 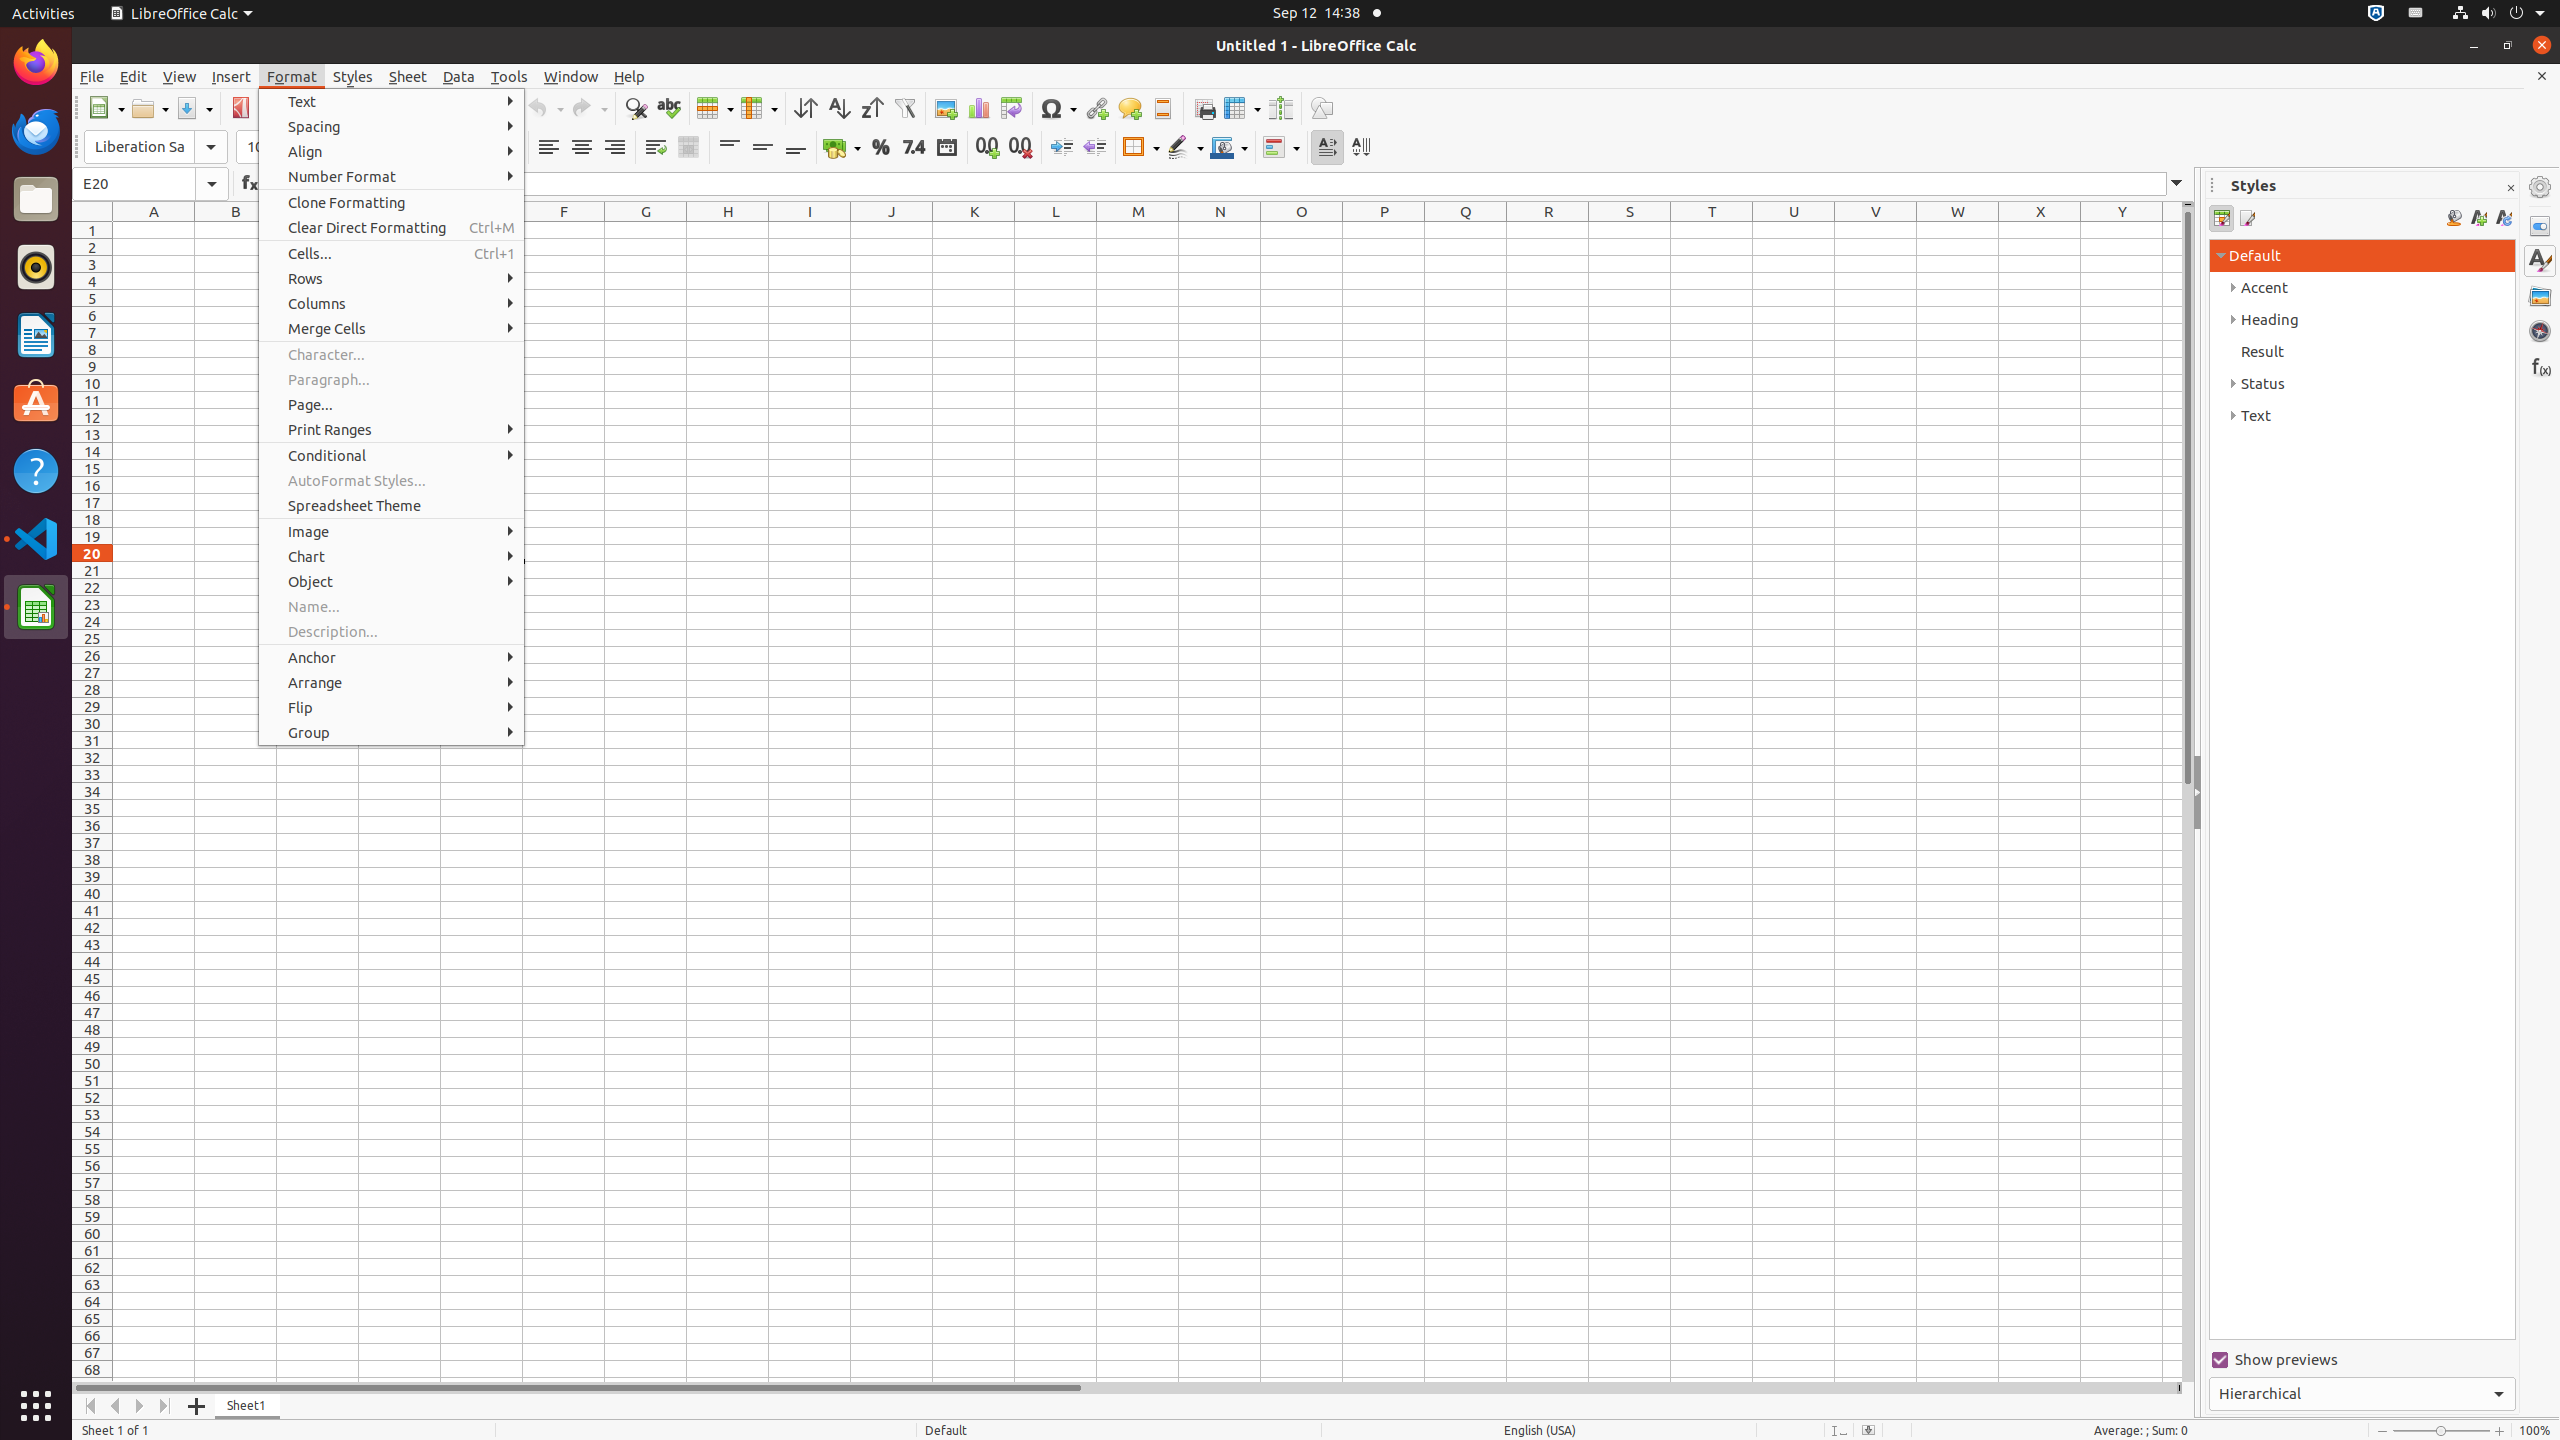 What do you see at coordinates (730, 148) in the screenshot?
I see `Align Top` at bounding box center [730, 148].